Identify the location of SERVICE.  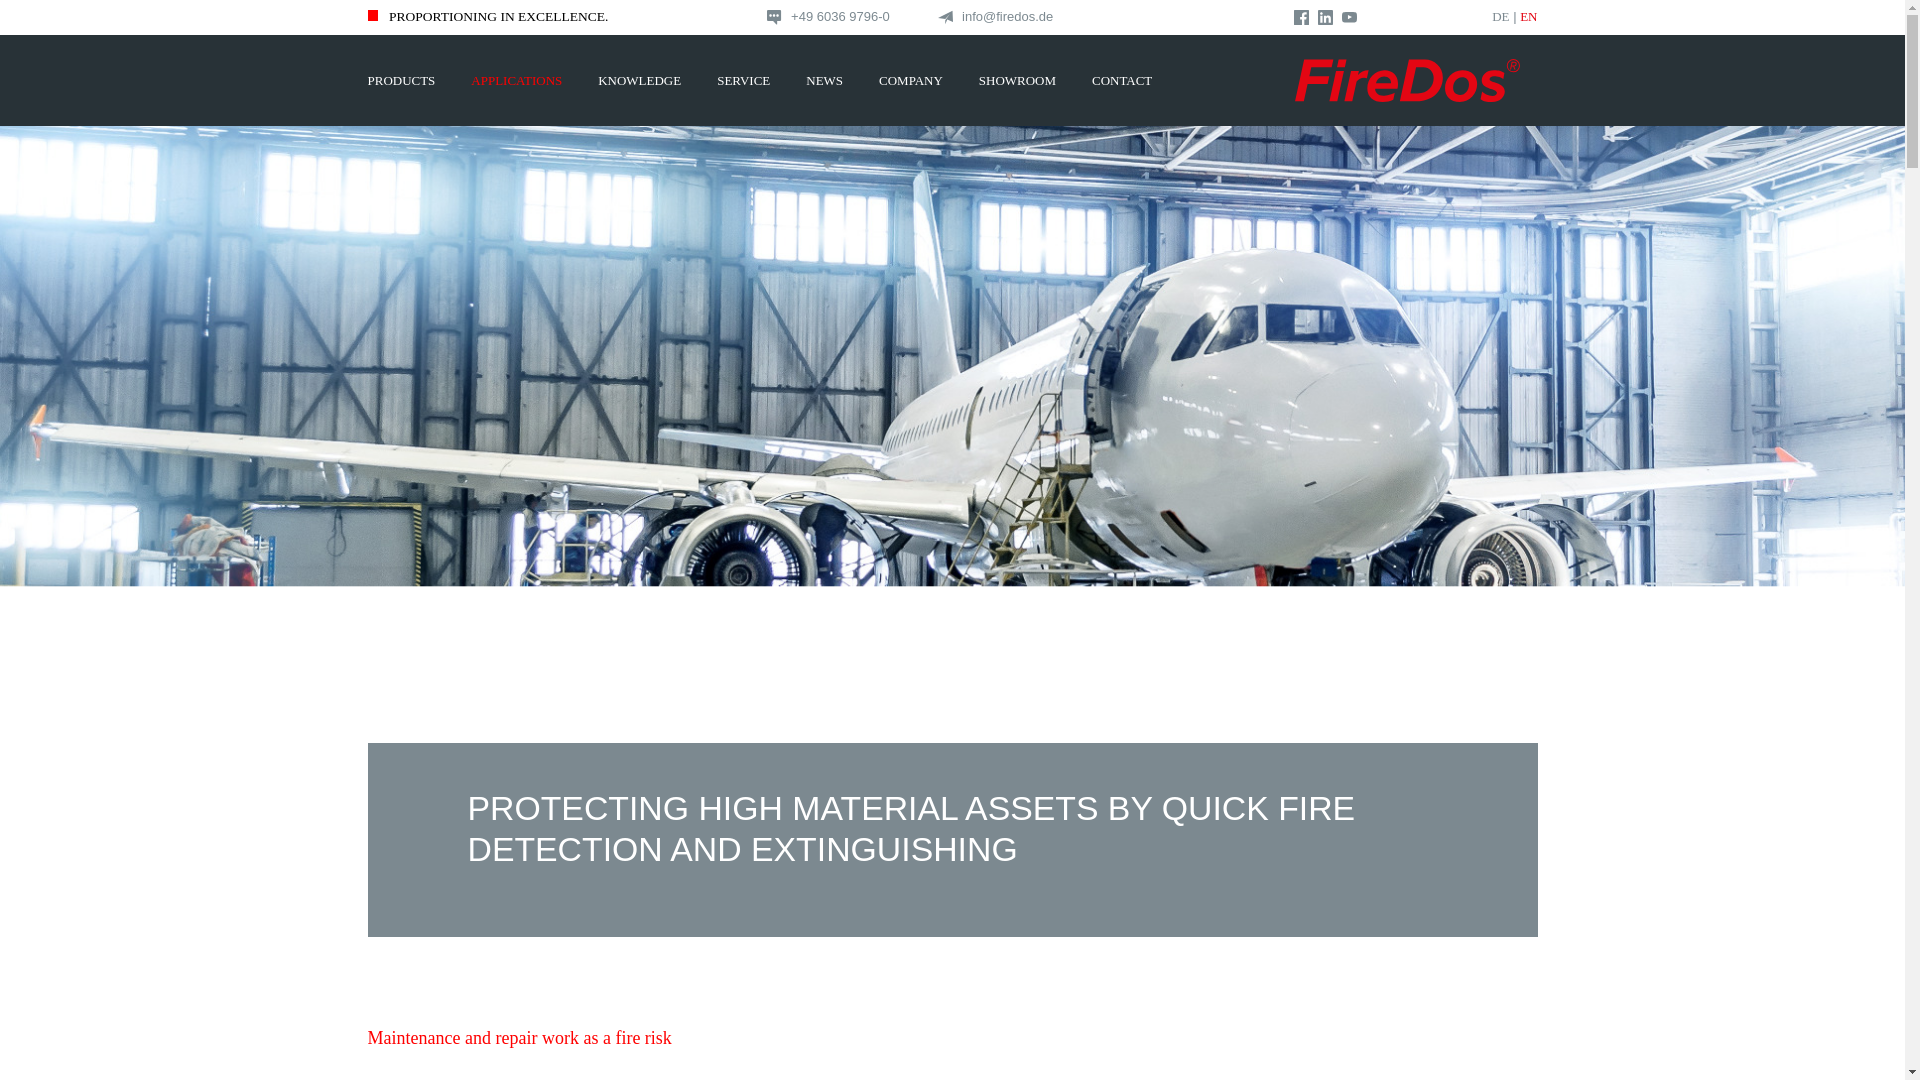
(742, 80).